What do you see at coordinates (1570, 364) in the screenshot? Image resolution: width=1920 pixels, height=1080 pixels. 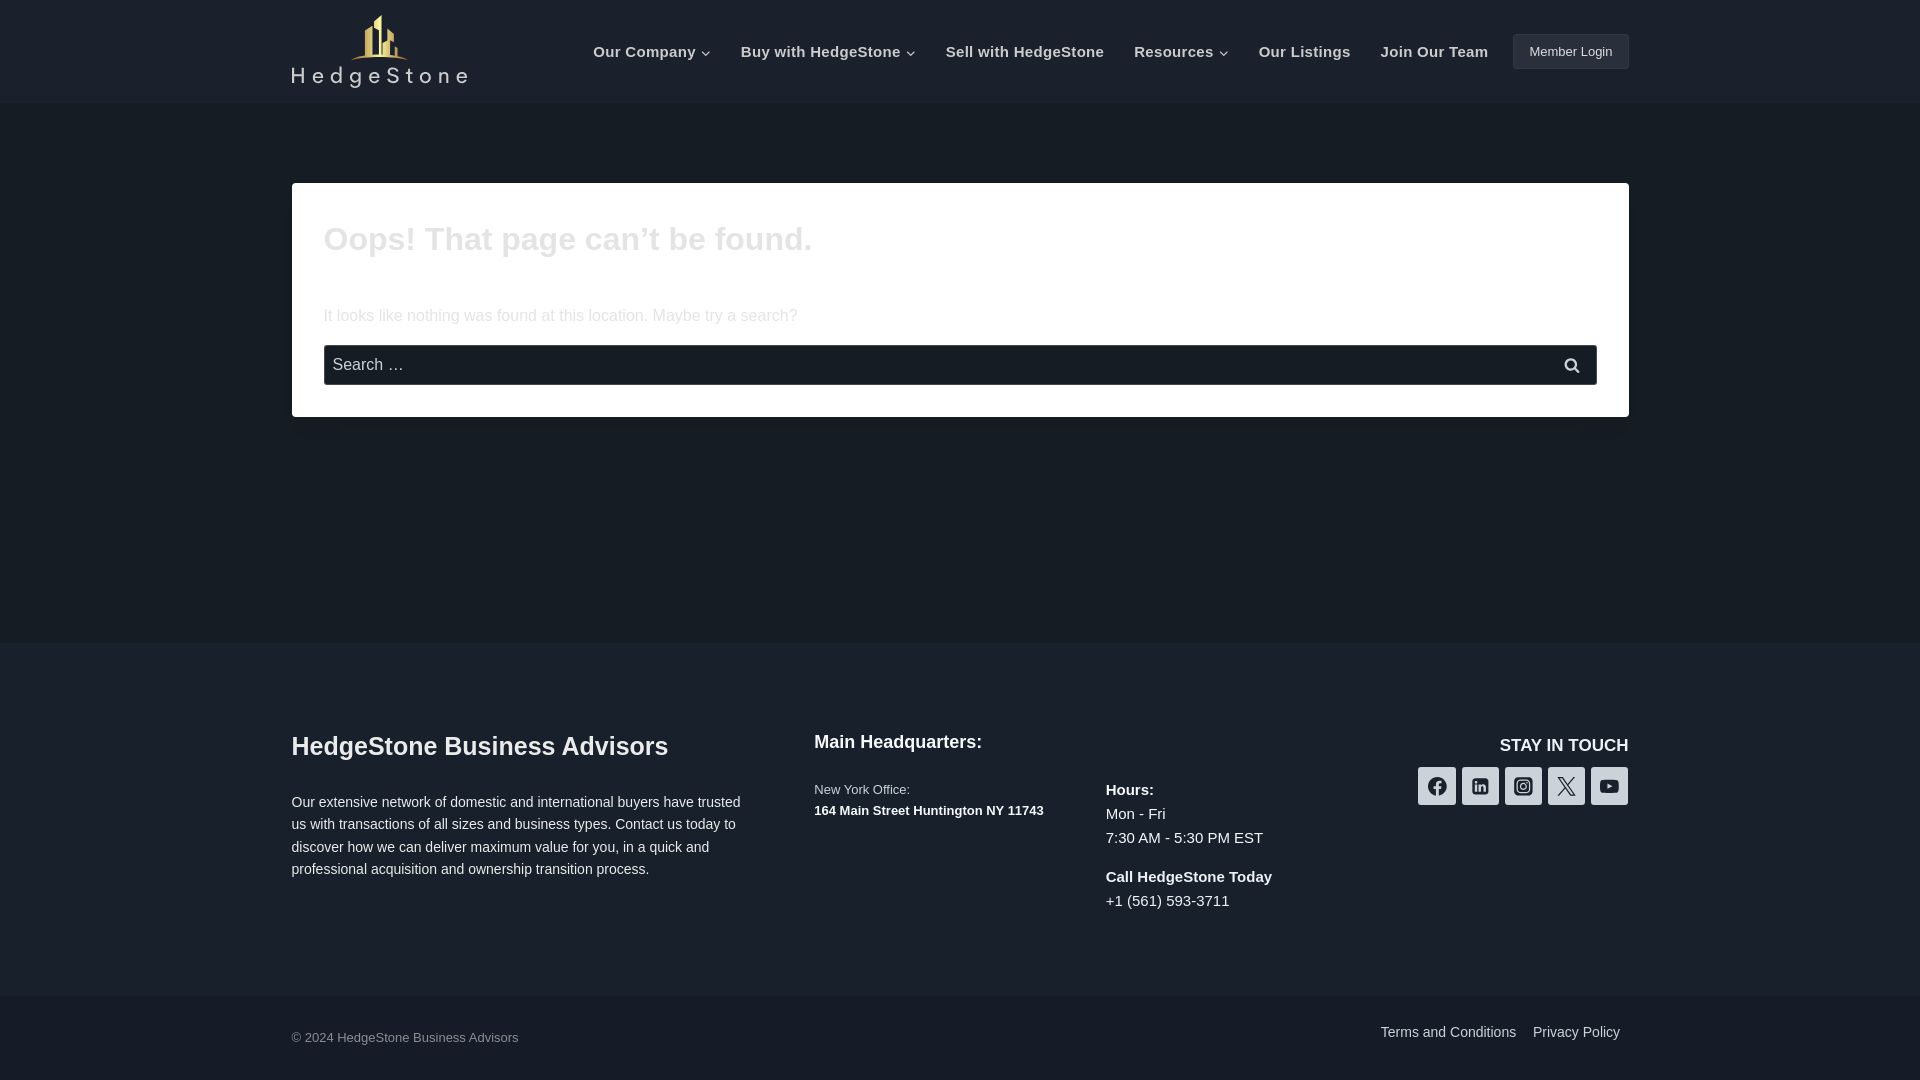 I see `Search` at bounding box center [1570, 364].